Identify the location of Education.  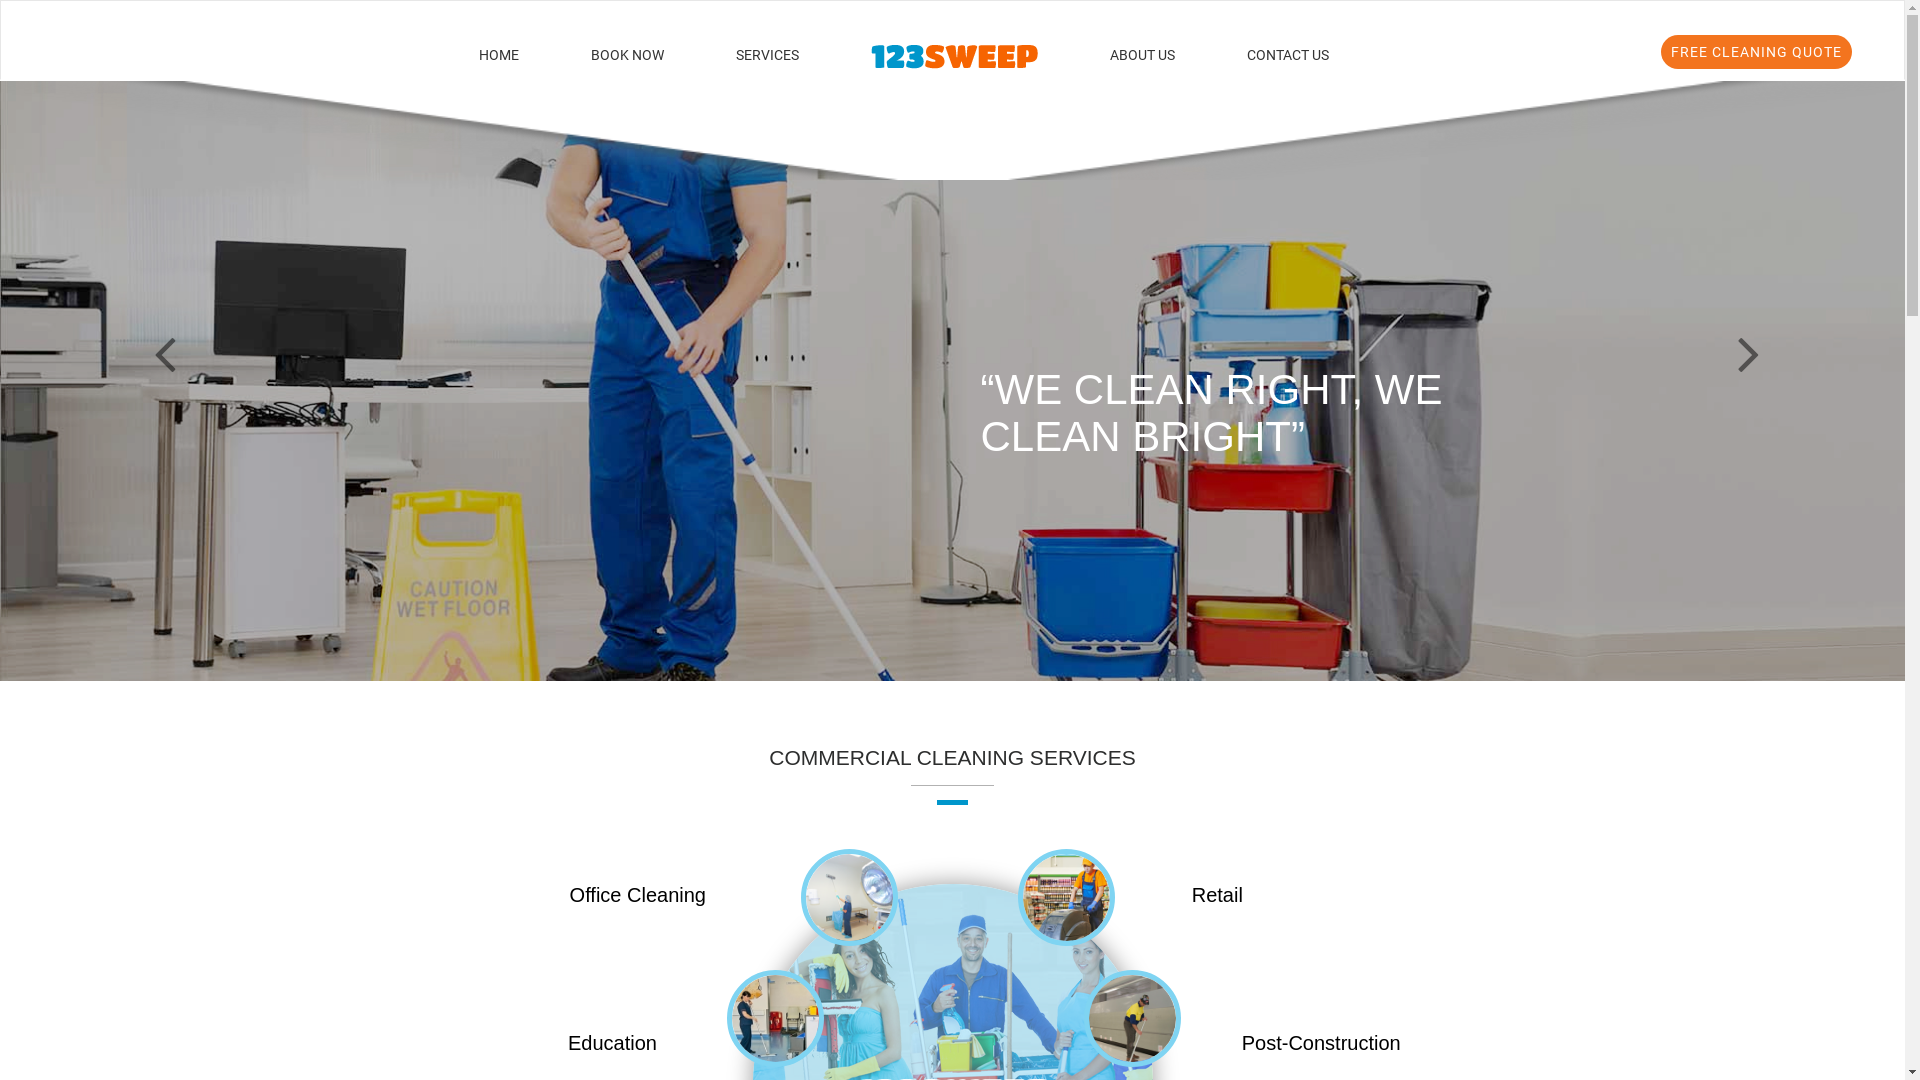
(612, 1043).